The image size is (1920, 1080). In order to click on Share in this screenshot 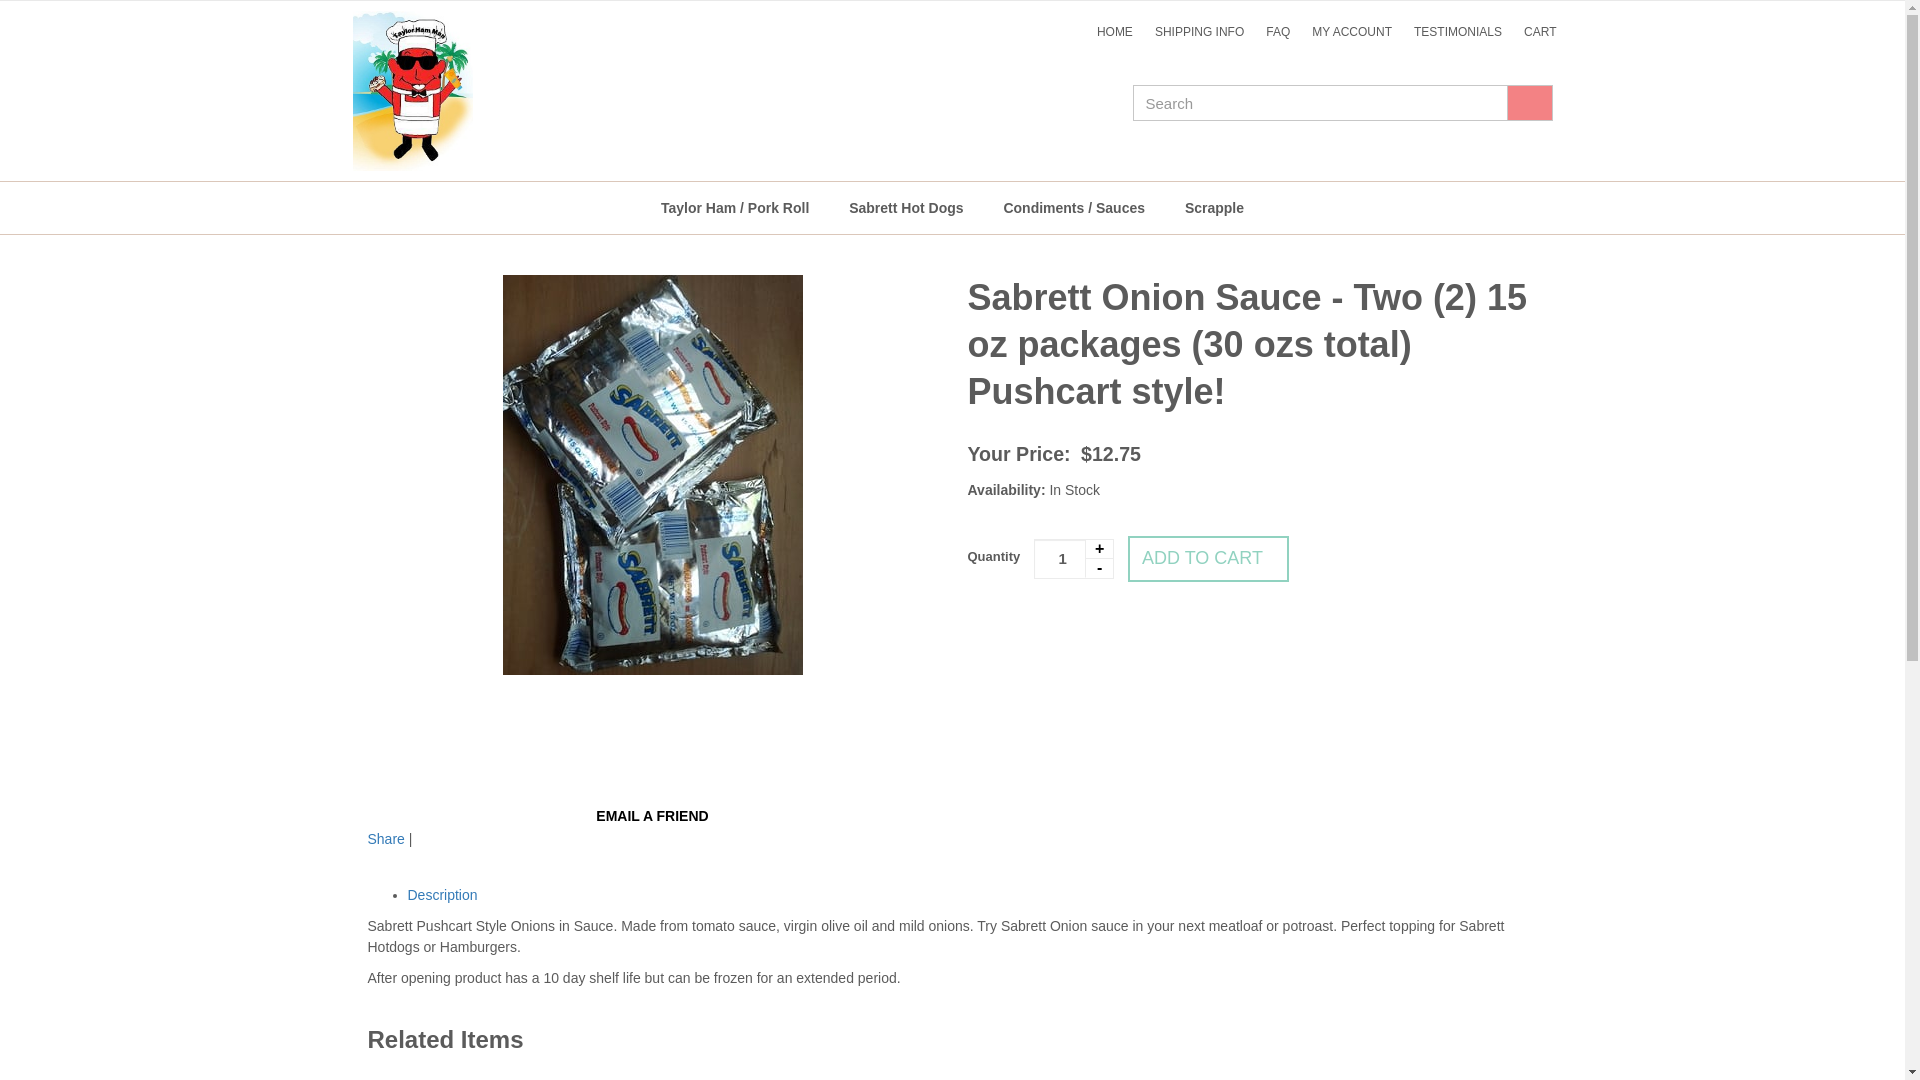, I will do `click(386, 838)`.